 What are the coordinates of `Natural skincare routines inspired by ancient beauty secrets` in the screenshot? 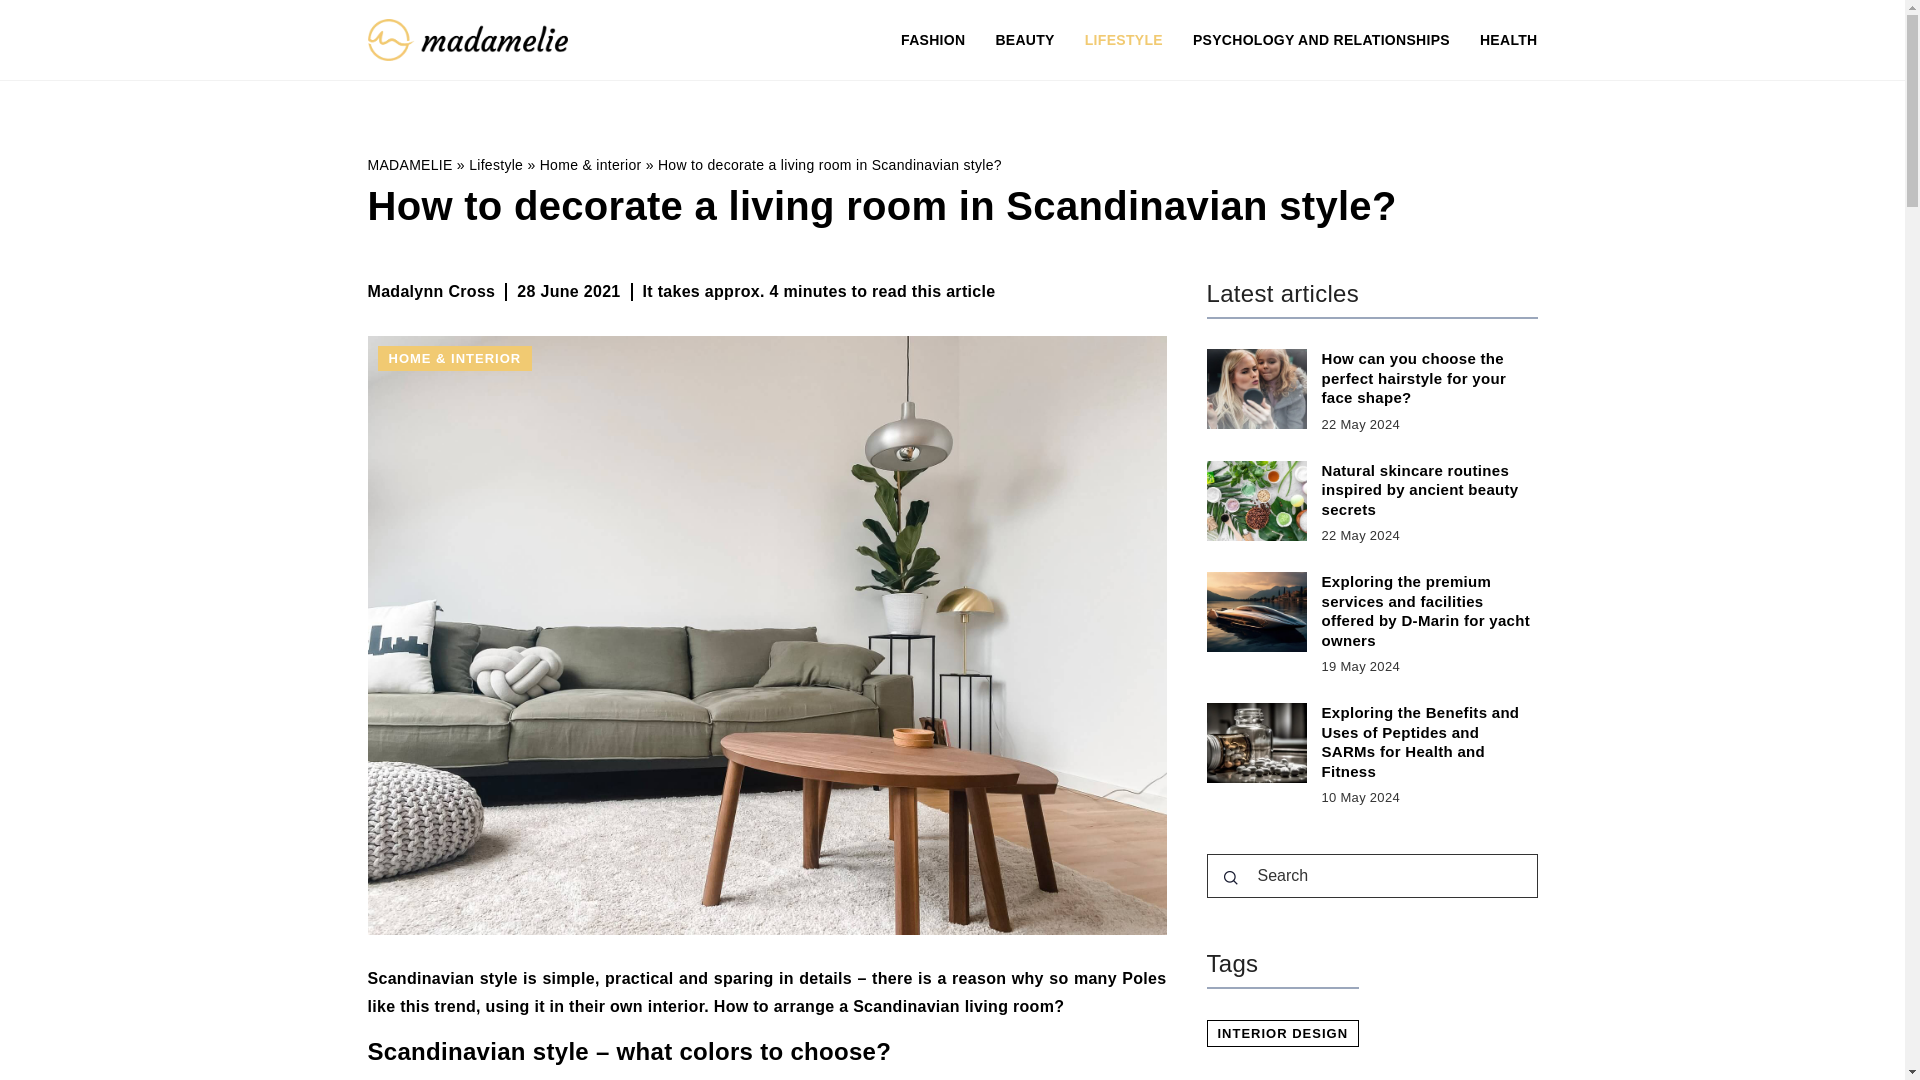 It's located at (1430, 490).